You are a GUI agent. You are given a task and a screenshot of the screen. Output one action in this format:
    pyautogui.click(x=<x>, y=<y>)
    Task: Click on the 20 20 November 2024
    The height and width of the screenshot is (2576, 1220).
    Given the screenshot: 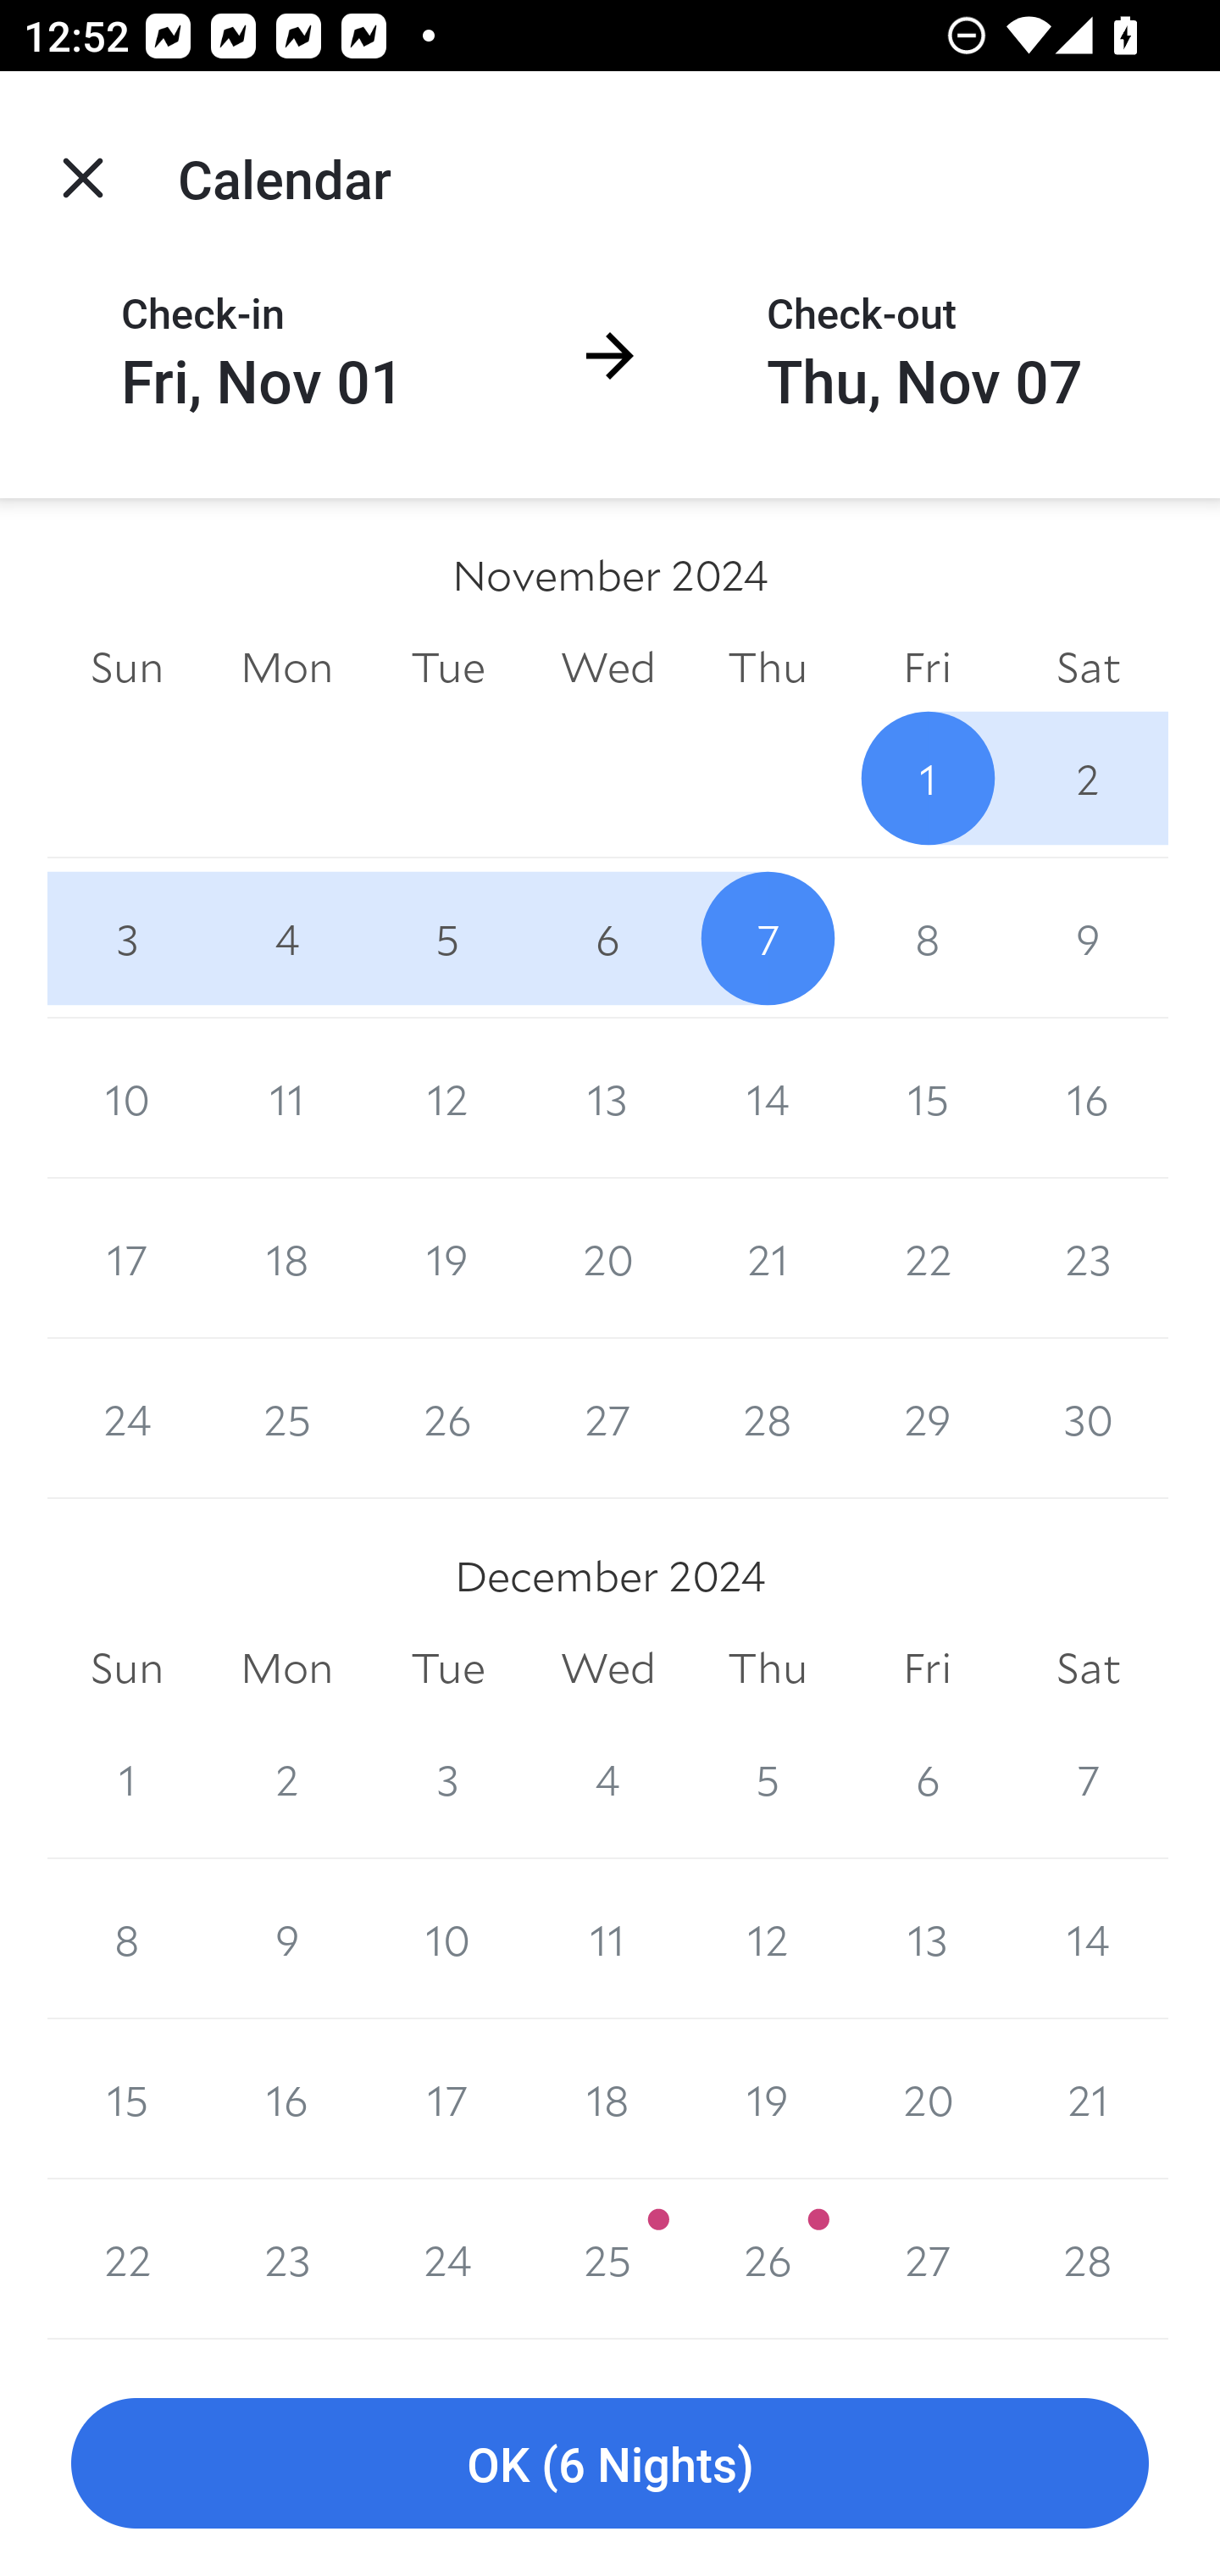 What is the action you would take?
    pyautogui.click(x=608, y=1259)
    